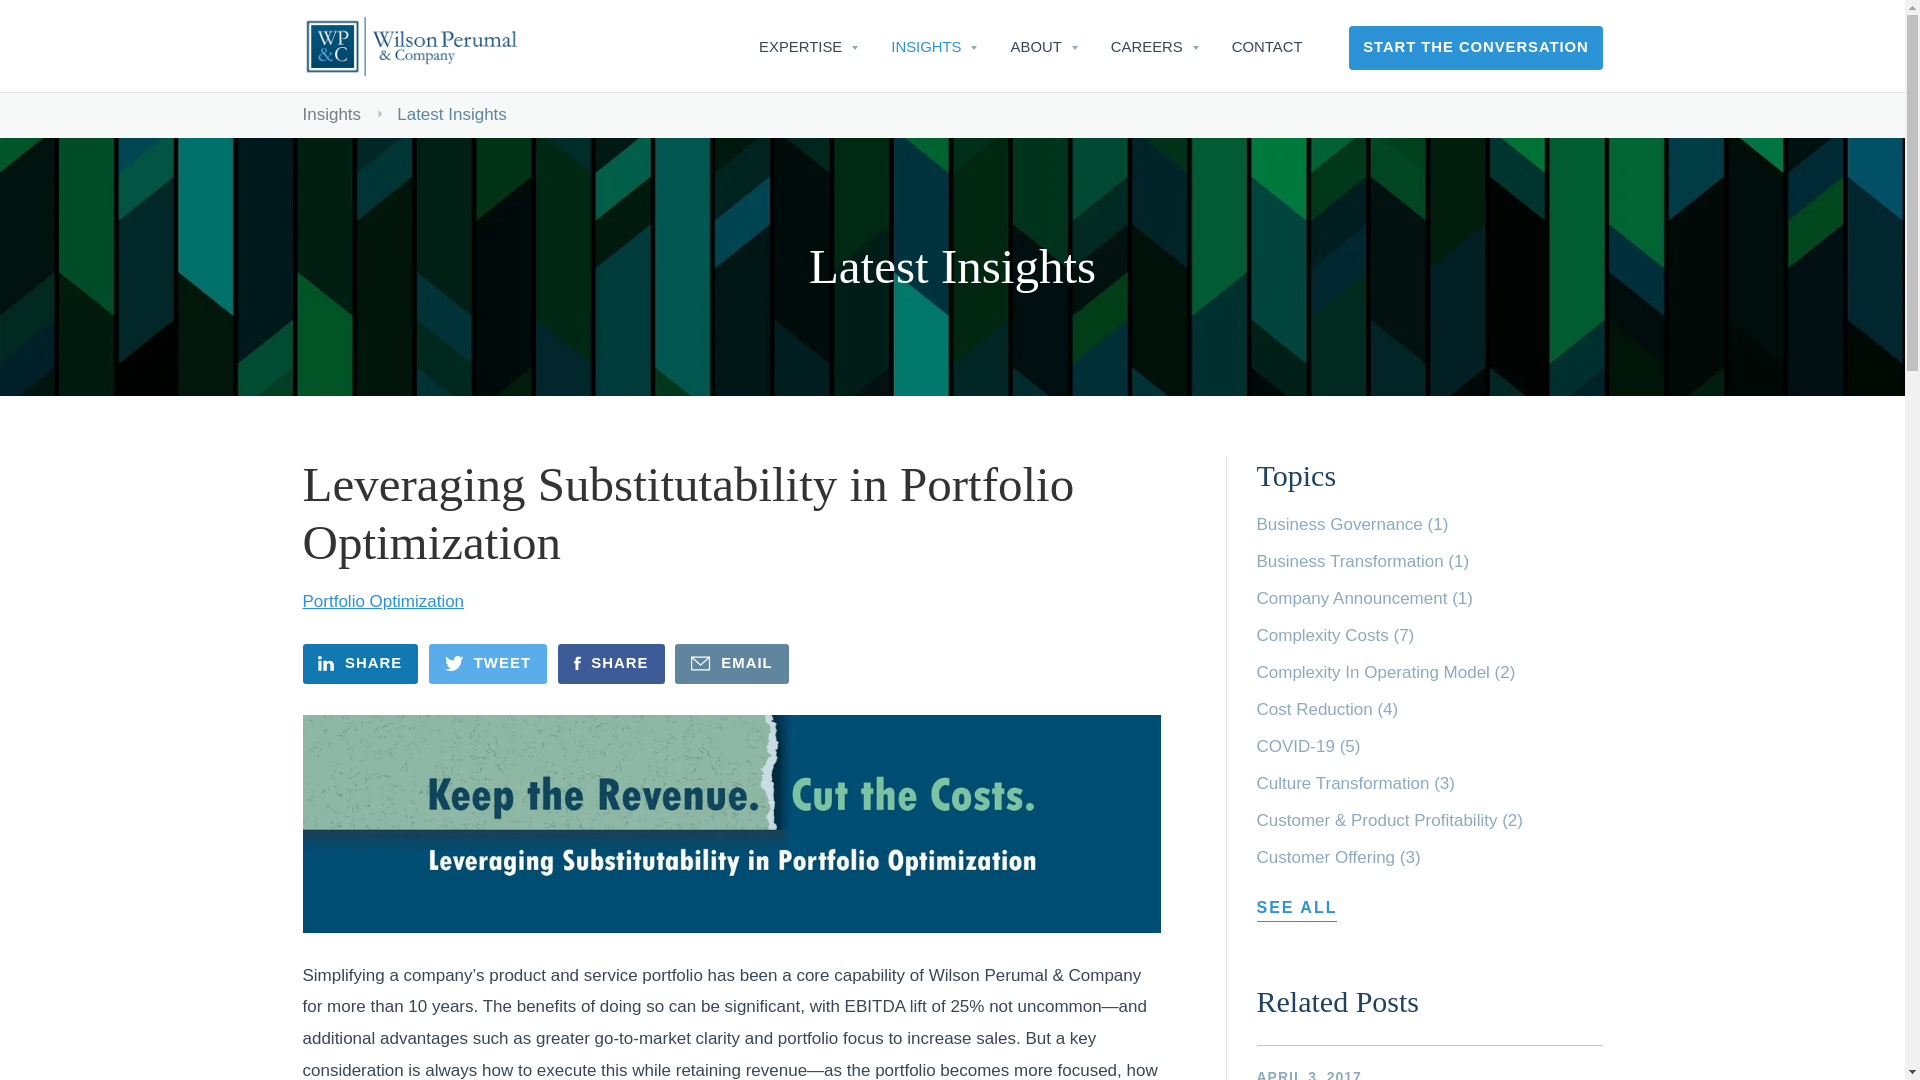 Image resolution: width=1920 pixels, height=1080 pixels. I want to click on Tweet on Twitter, so click(488, 663).